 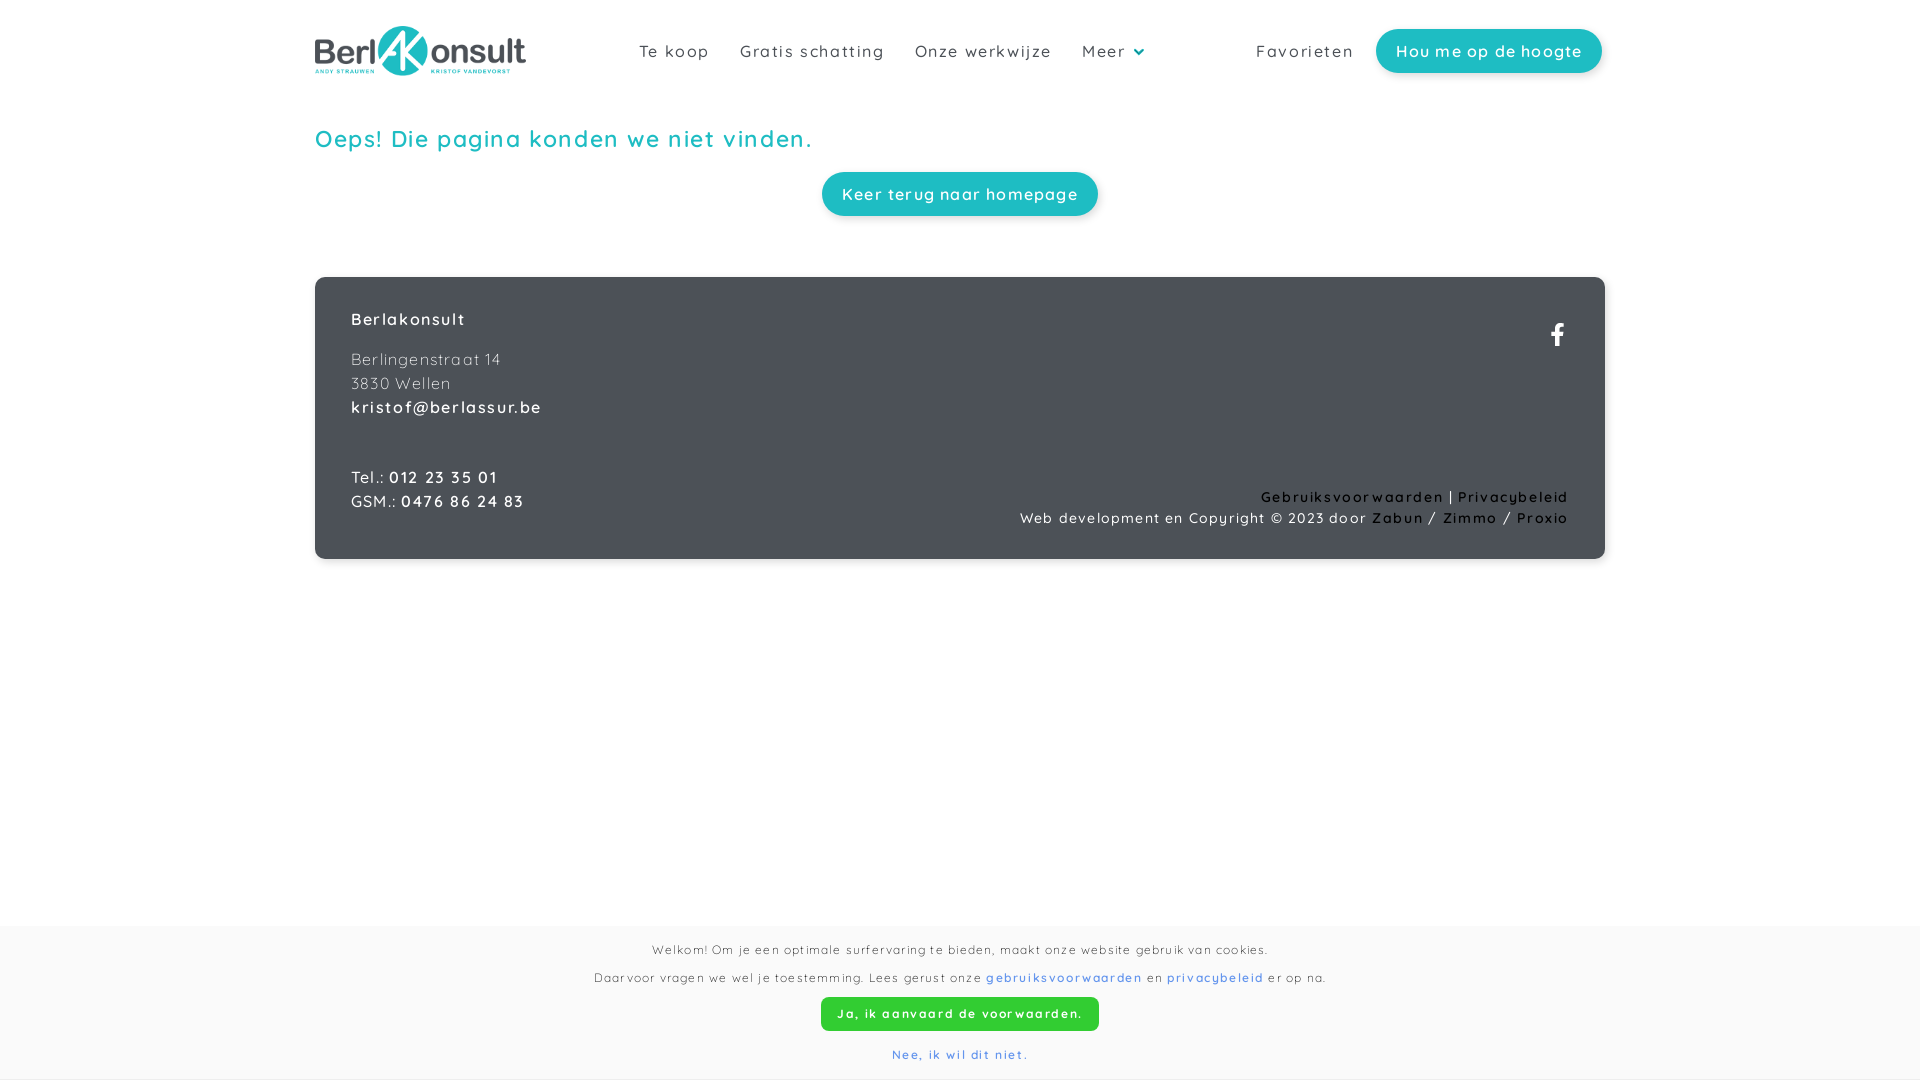 What do you see at coordinates (674, 51) in the screenshot?
I see `Te koop
(Te koop)` at bounding box center [674, 51].